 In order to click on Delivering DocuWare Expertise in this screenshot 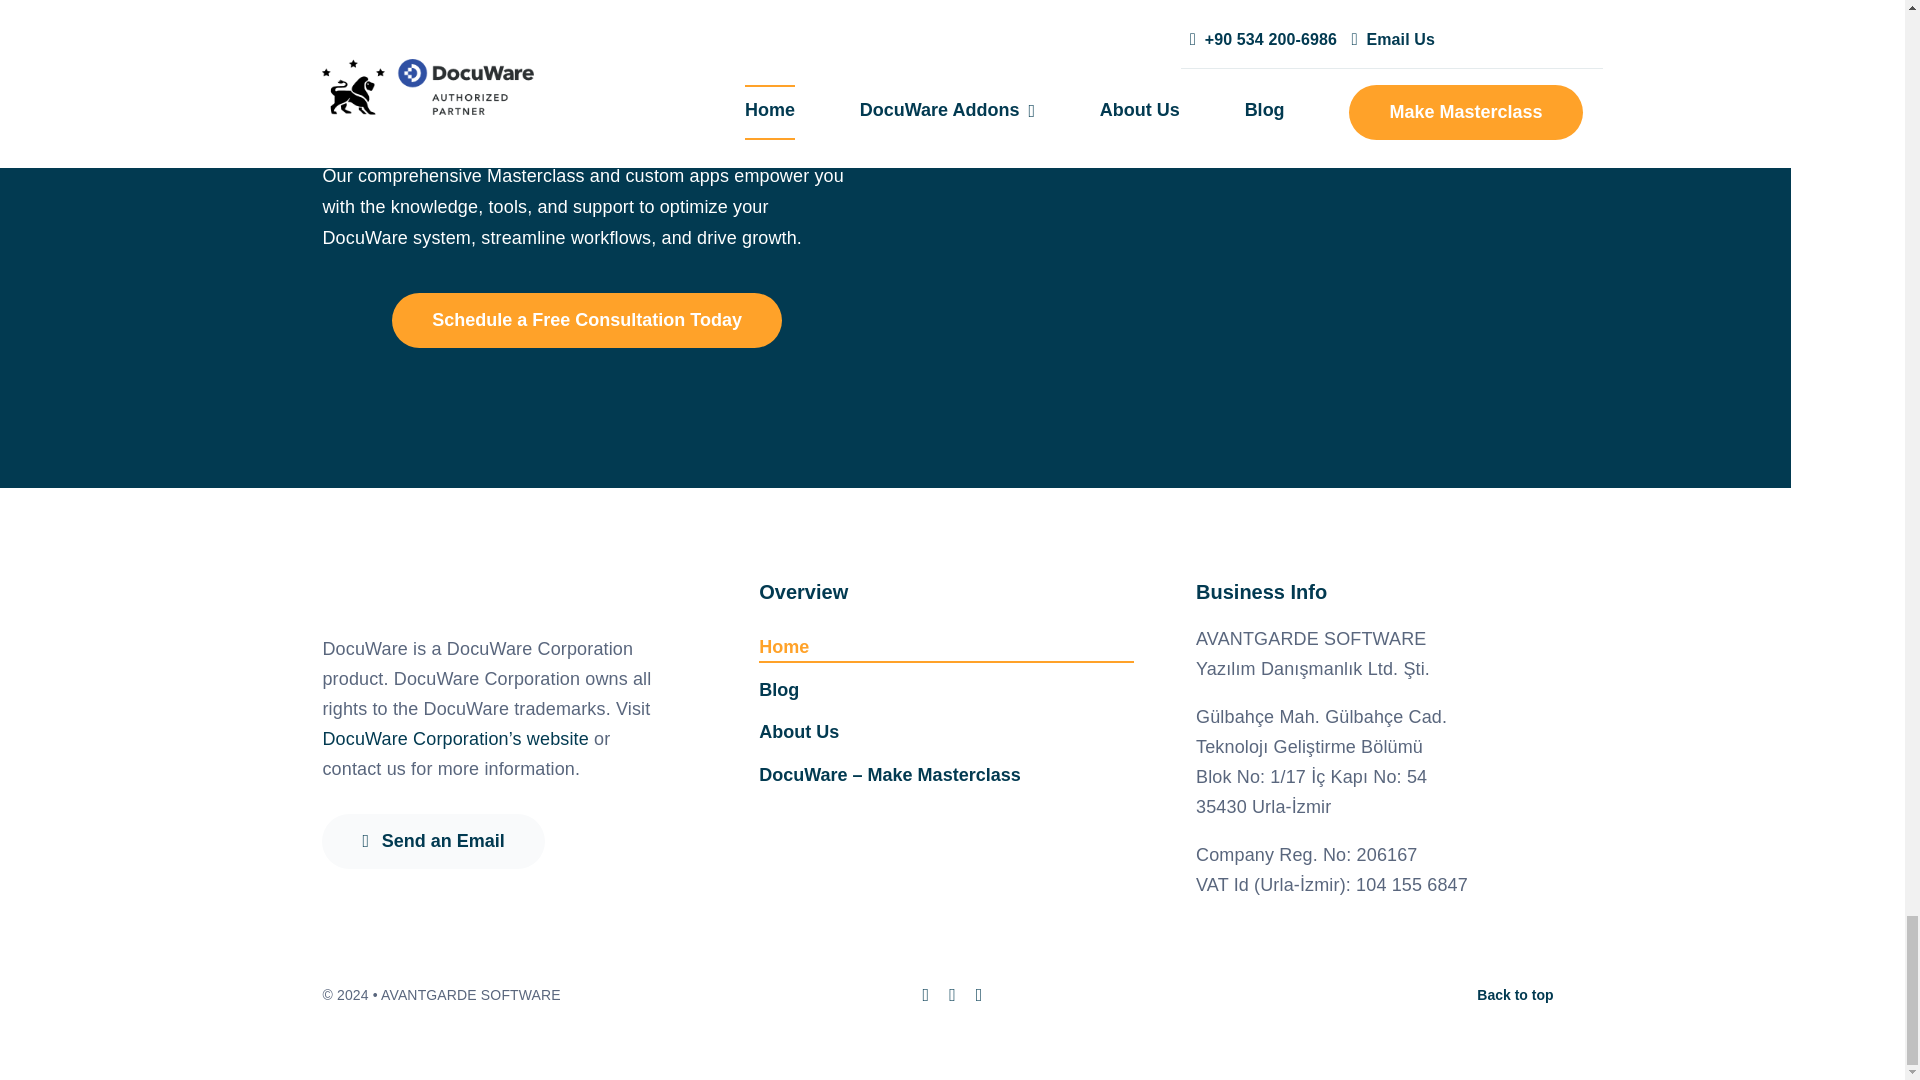, I will do `click(1280, 28)`.